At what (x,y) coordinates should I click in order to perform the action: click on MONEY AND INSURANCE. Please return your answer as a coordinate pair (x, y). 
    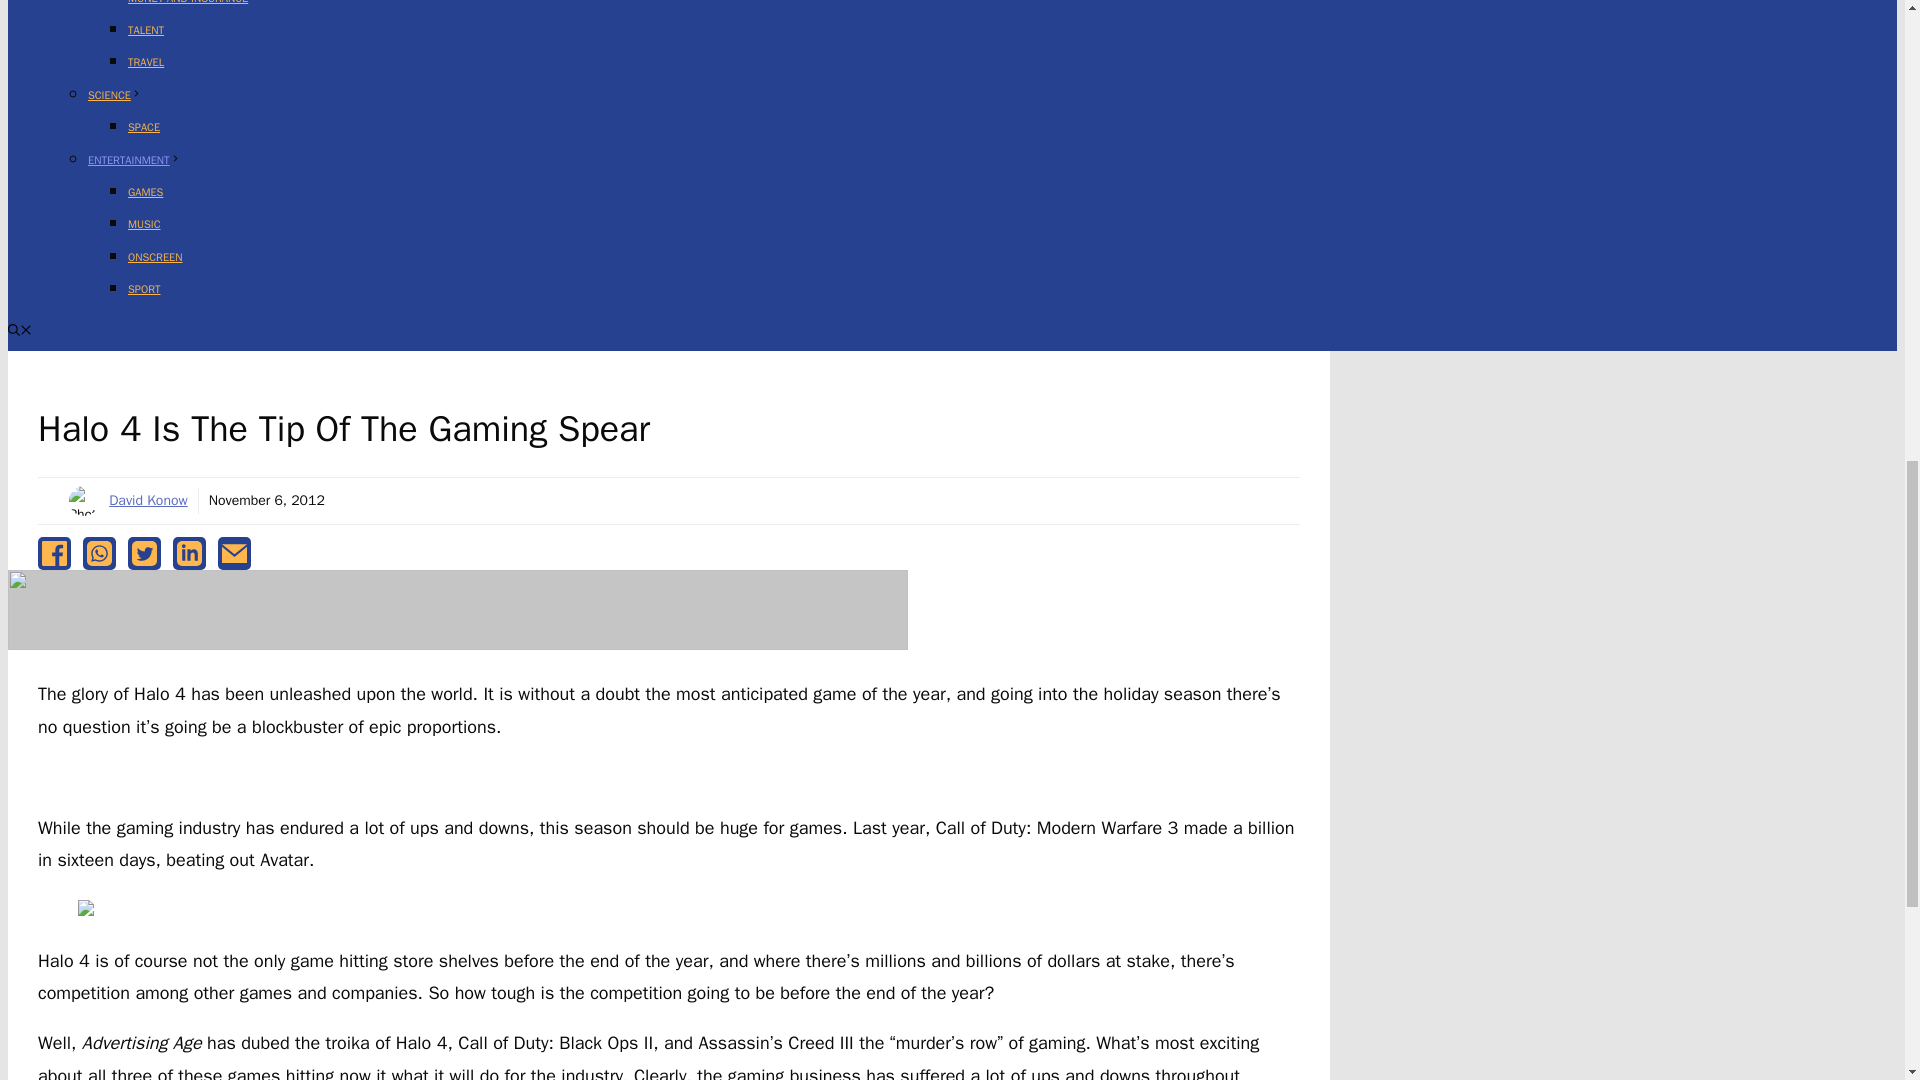
    Looking at the image, I should click on (188, 2).